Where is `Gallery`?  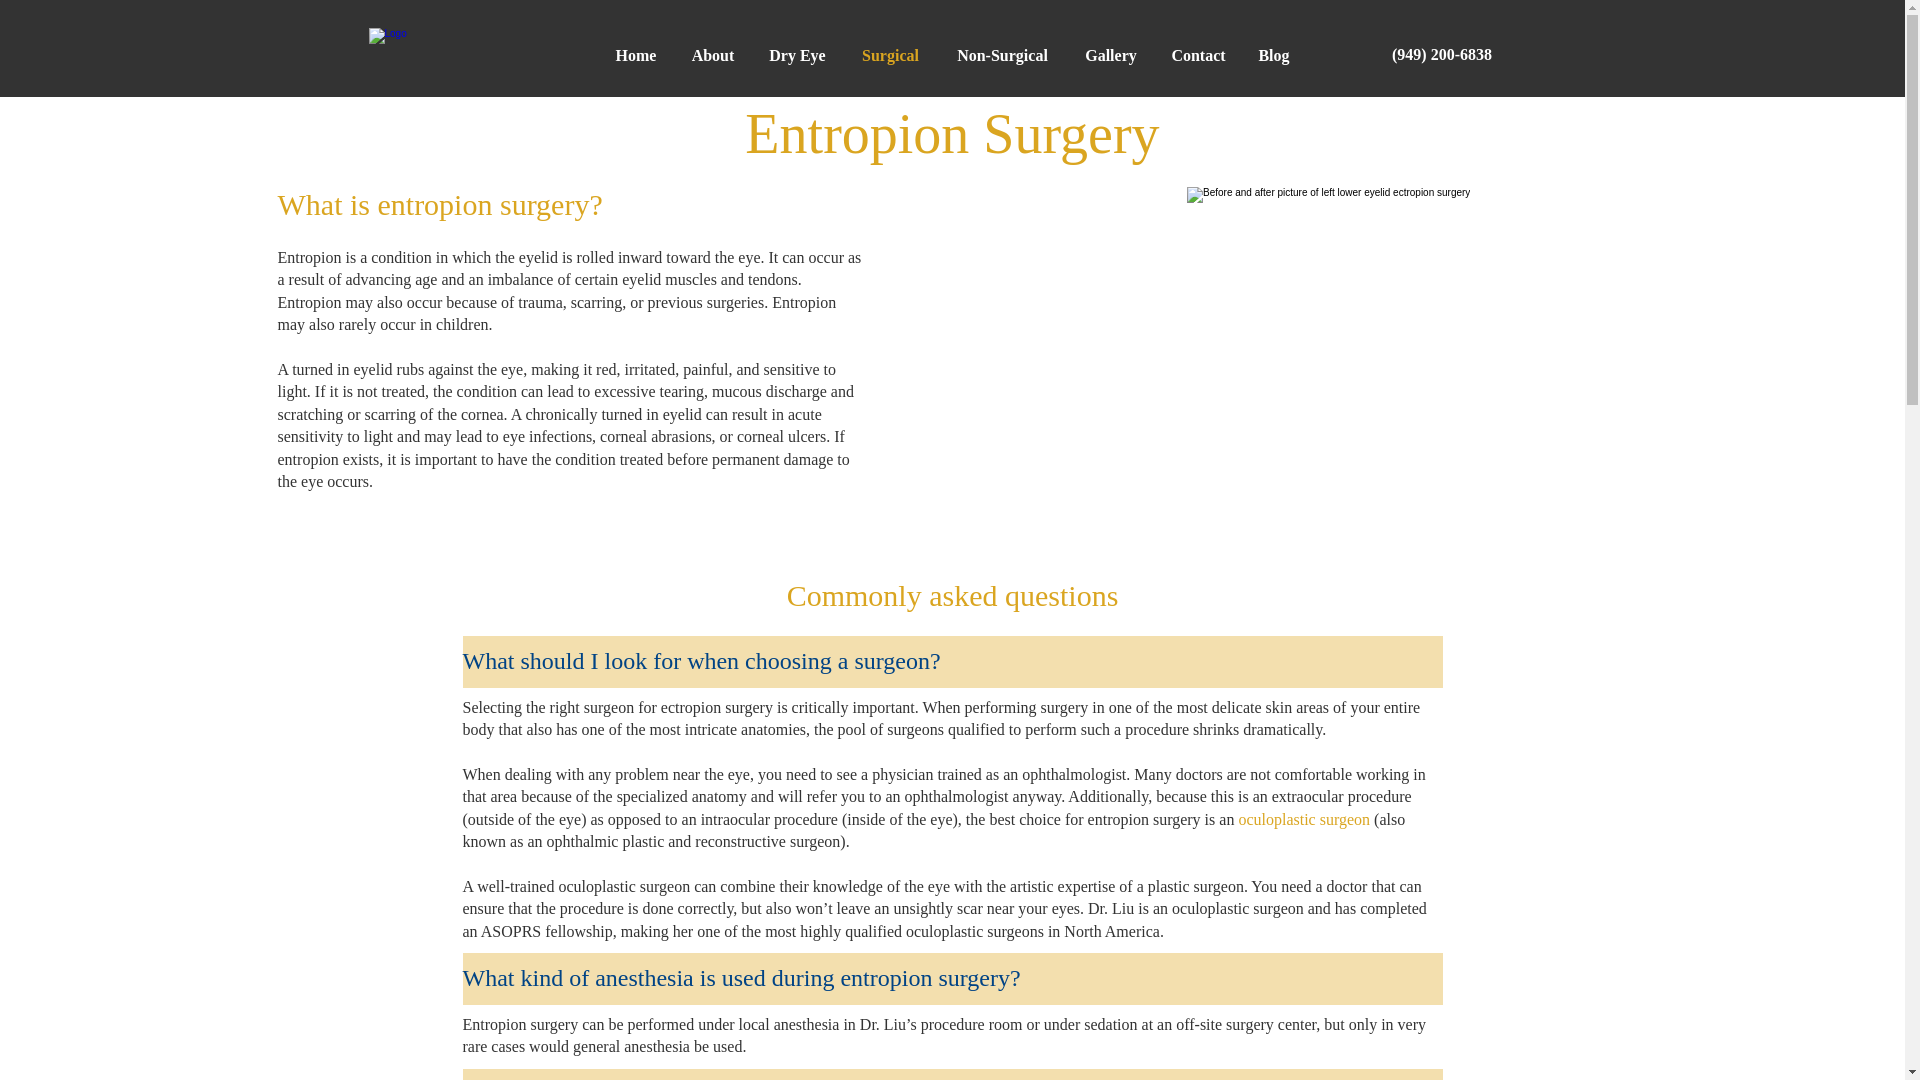 Gallery is located at coordinates (1111, 56).